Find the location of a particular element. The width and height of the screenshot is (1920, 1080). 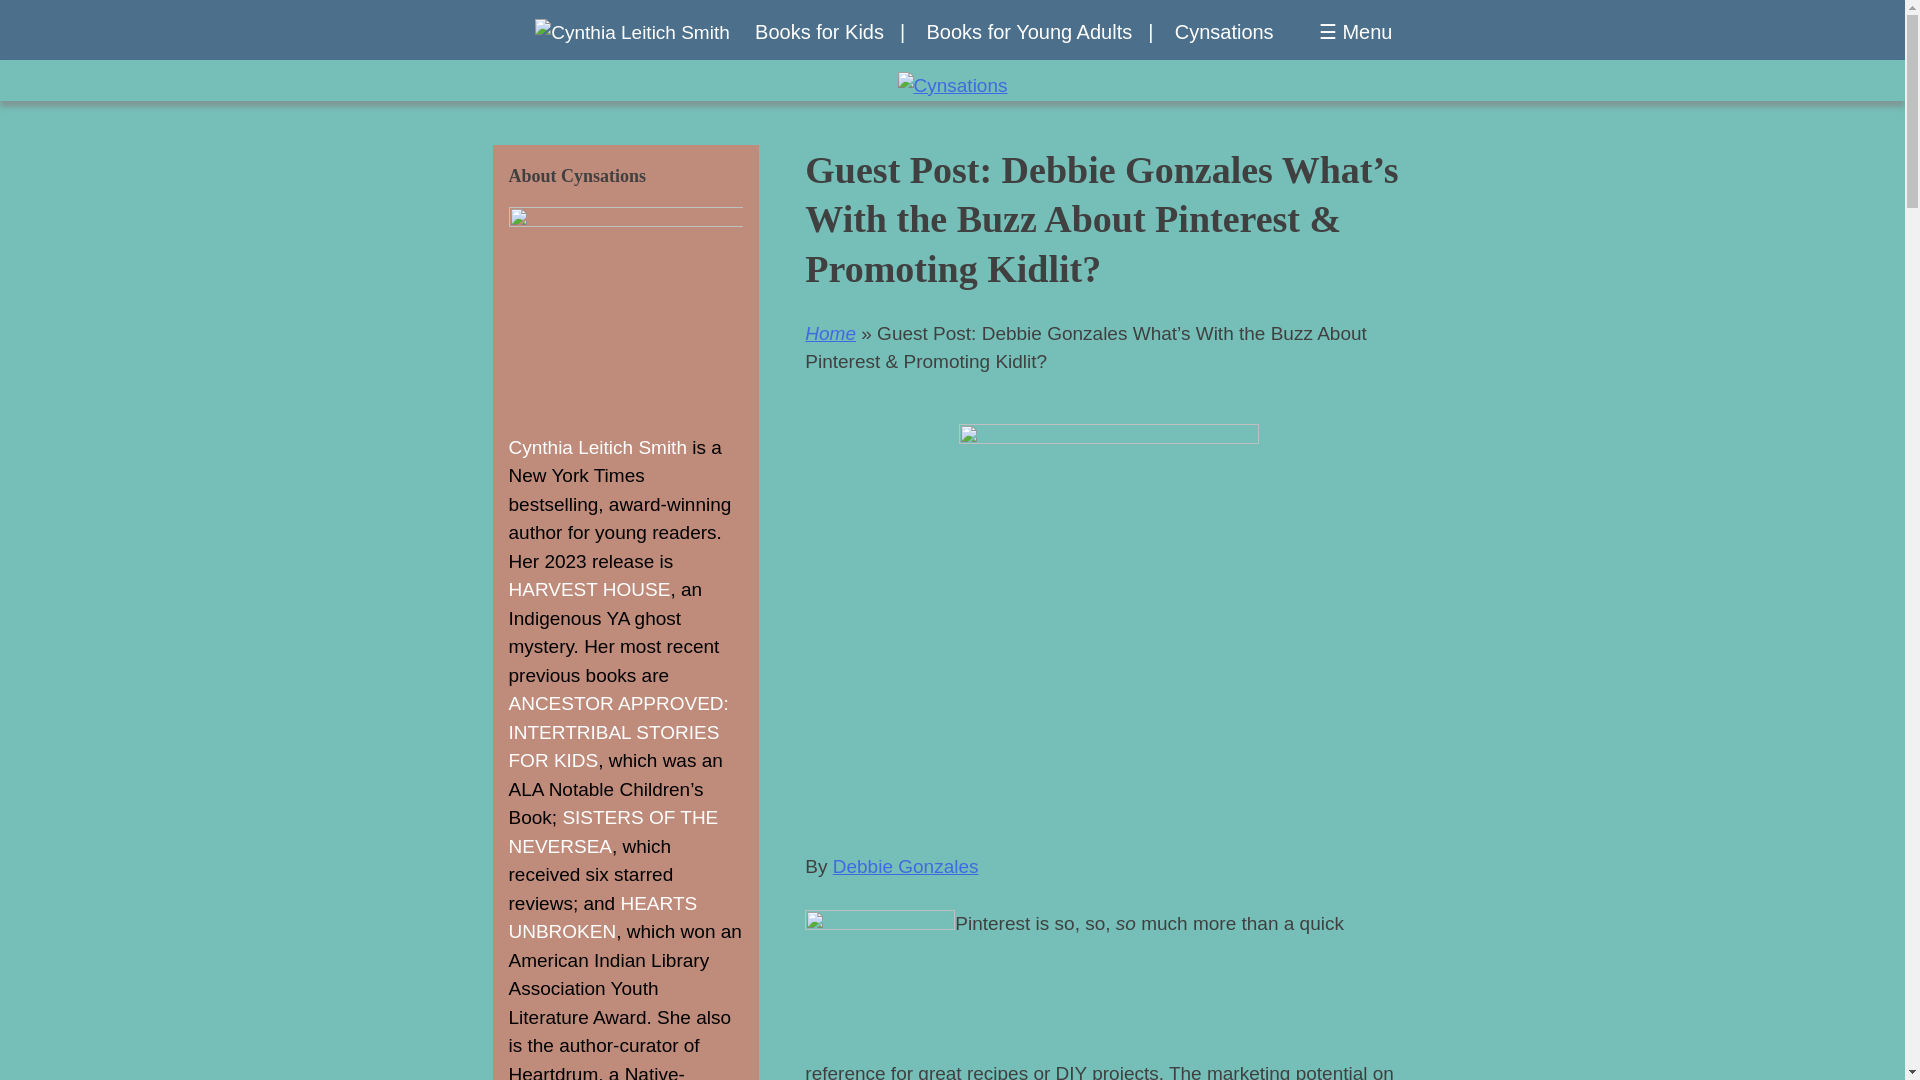

Books for Kids is located at coordinates (829, 32).